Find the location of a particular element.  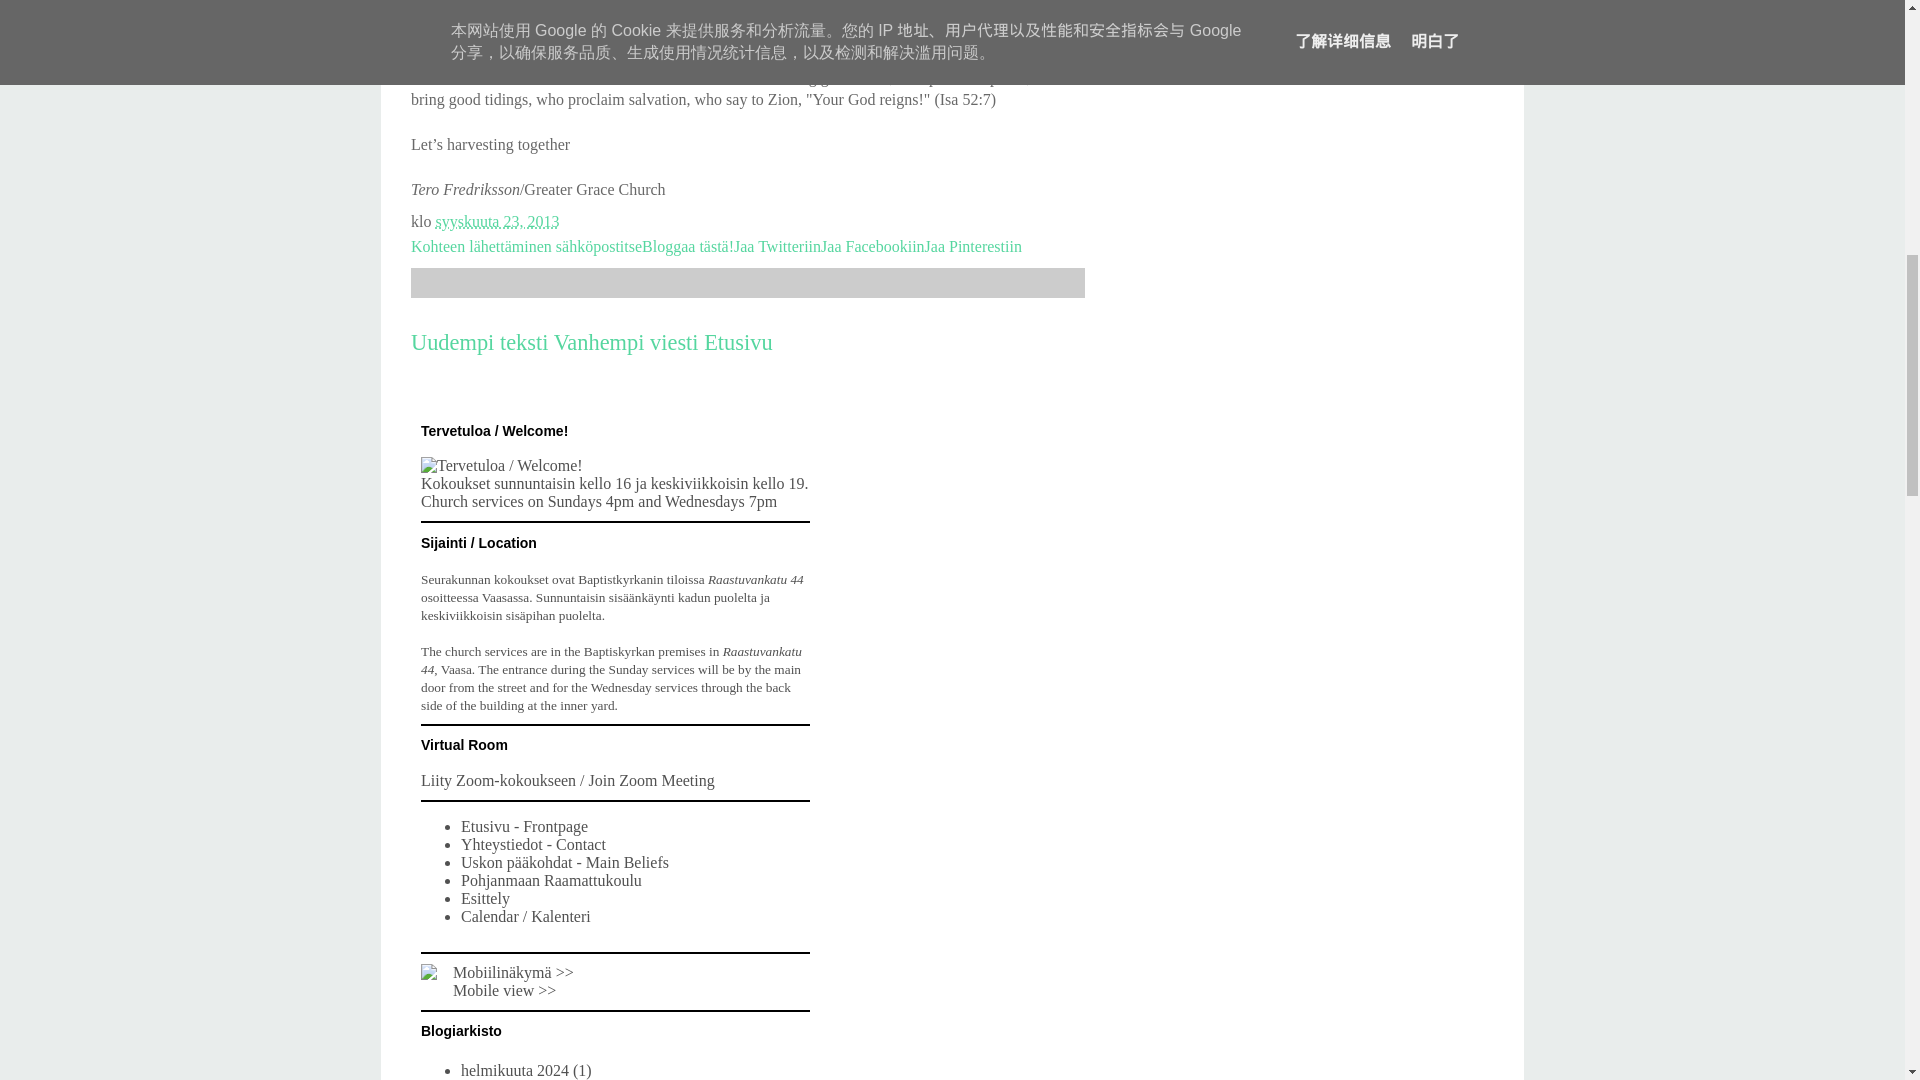

permanent link is located at coordinates (496, 221).